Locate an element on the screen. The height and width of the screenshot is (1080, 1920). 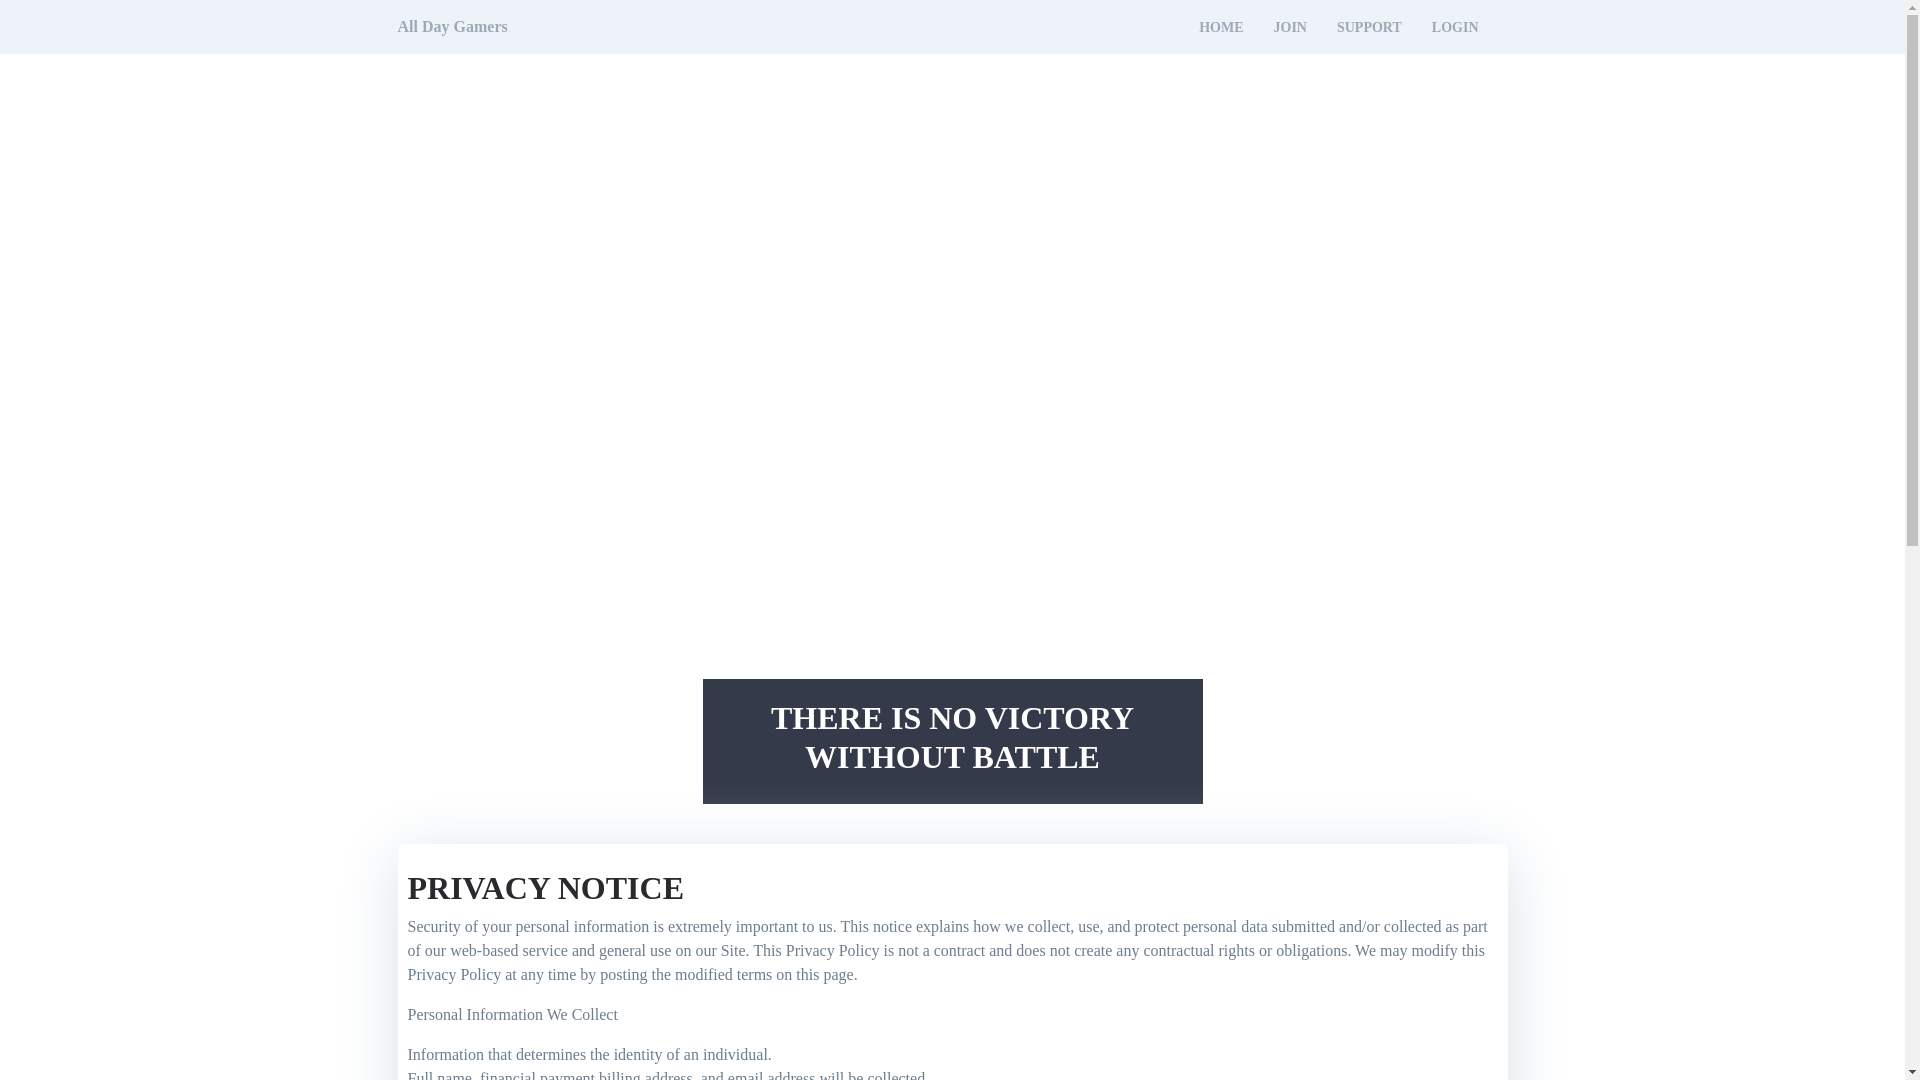
All Day Gamers is located at coordinates (452, 26).